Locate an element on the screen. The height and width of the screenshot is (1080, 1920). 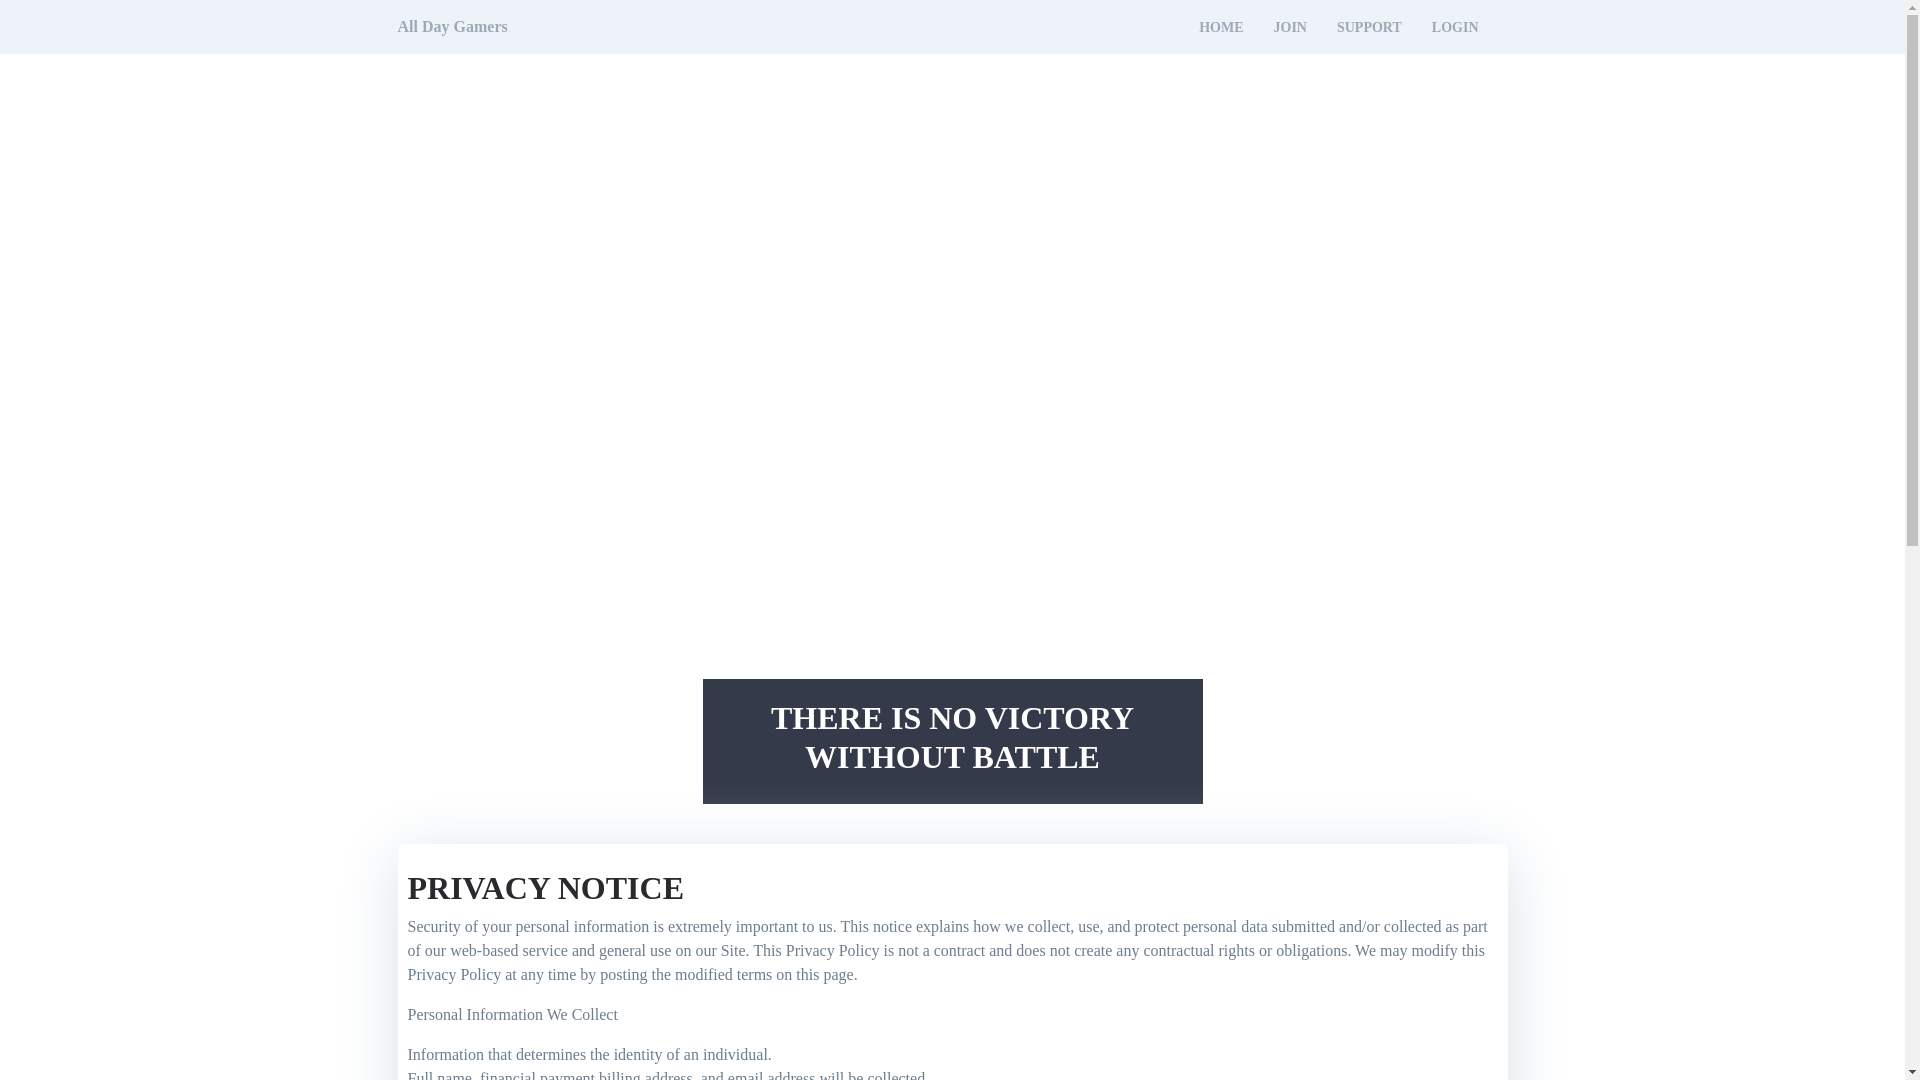
All Day Gamers is located at coordinates (452, 26).